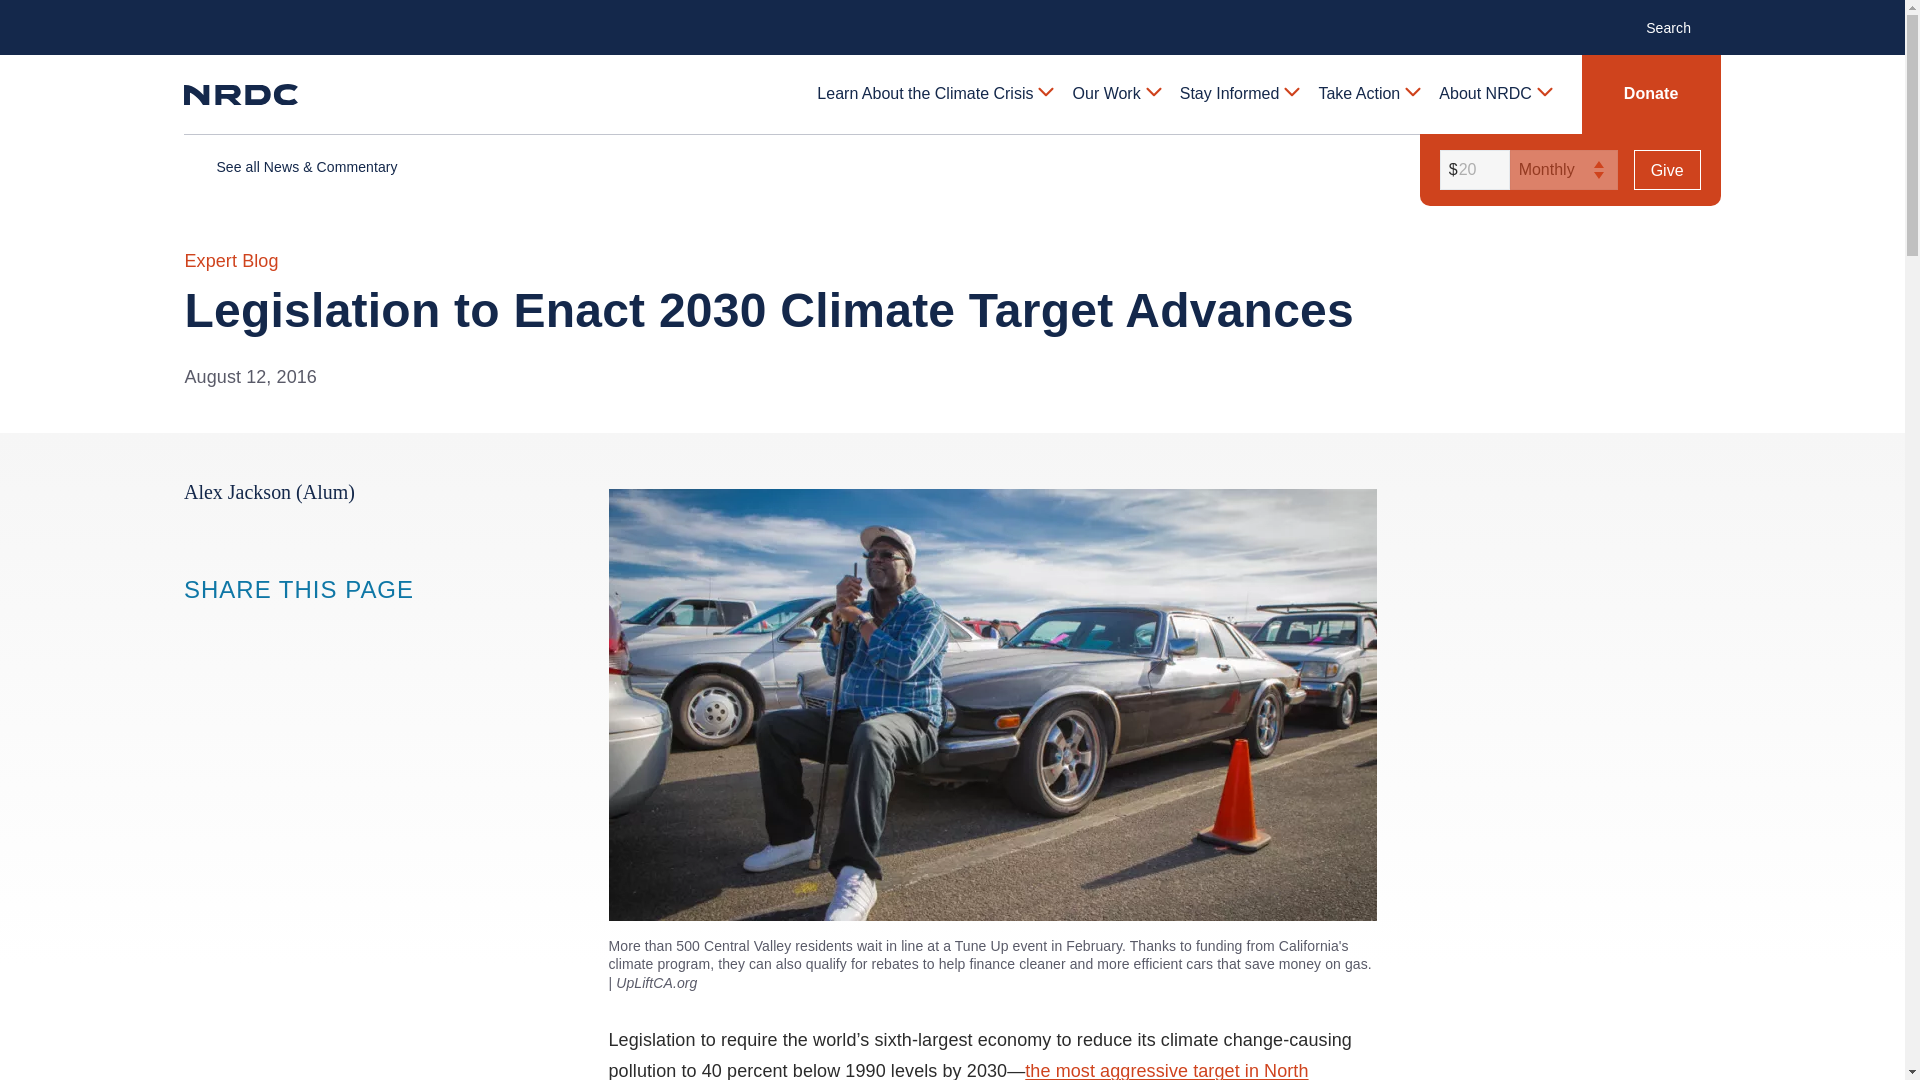 This screenshot has width=1920, height=1080. Describe the element at coordinates (1238, 94) in the screenshot. I see `Stay Informed` at that location.